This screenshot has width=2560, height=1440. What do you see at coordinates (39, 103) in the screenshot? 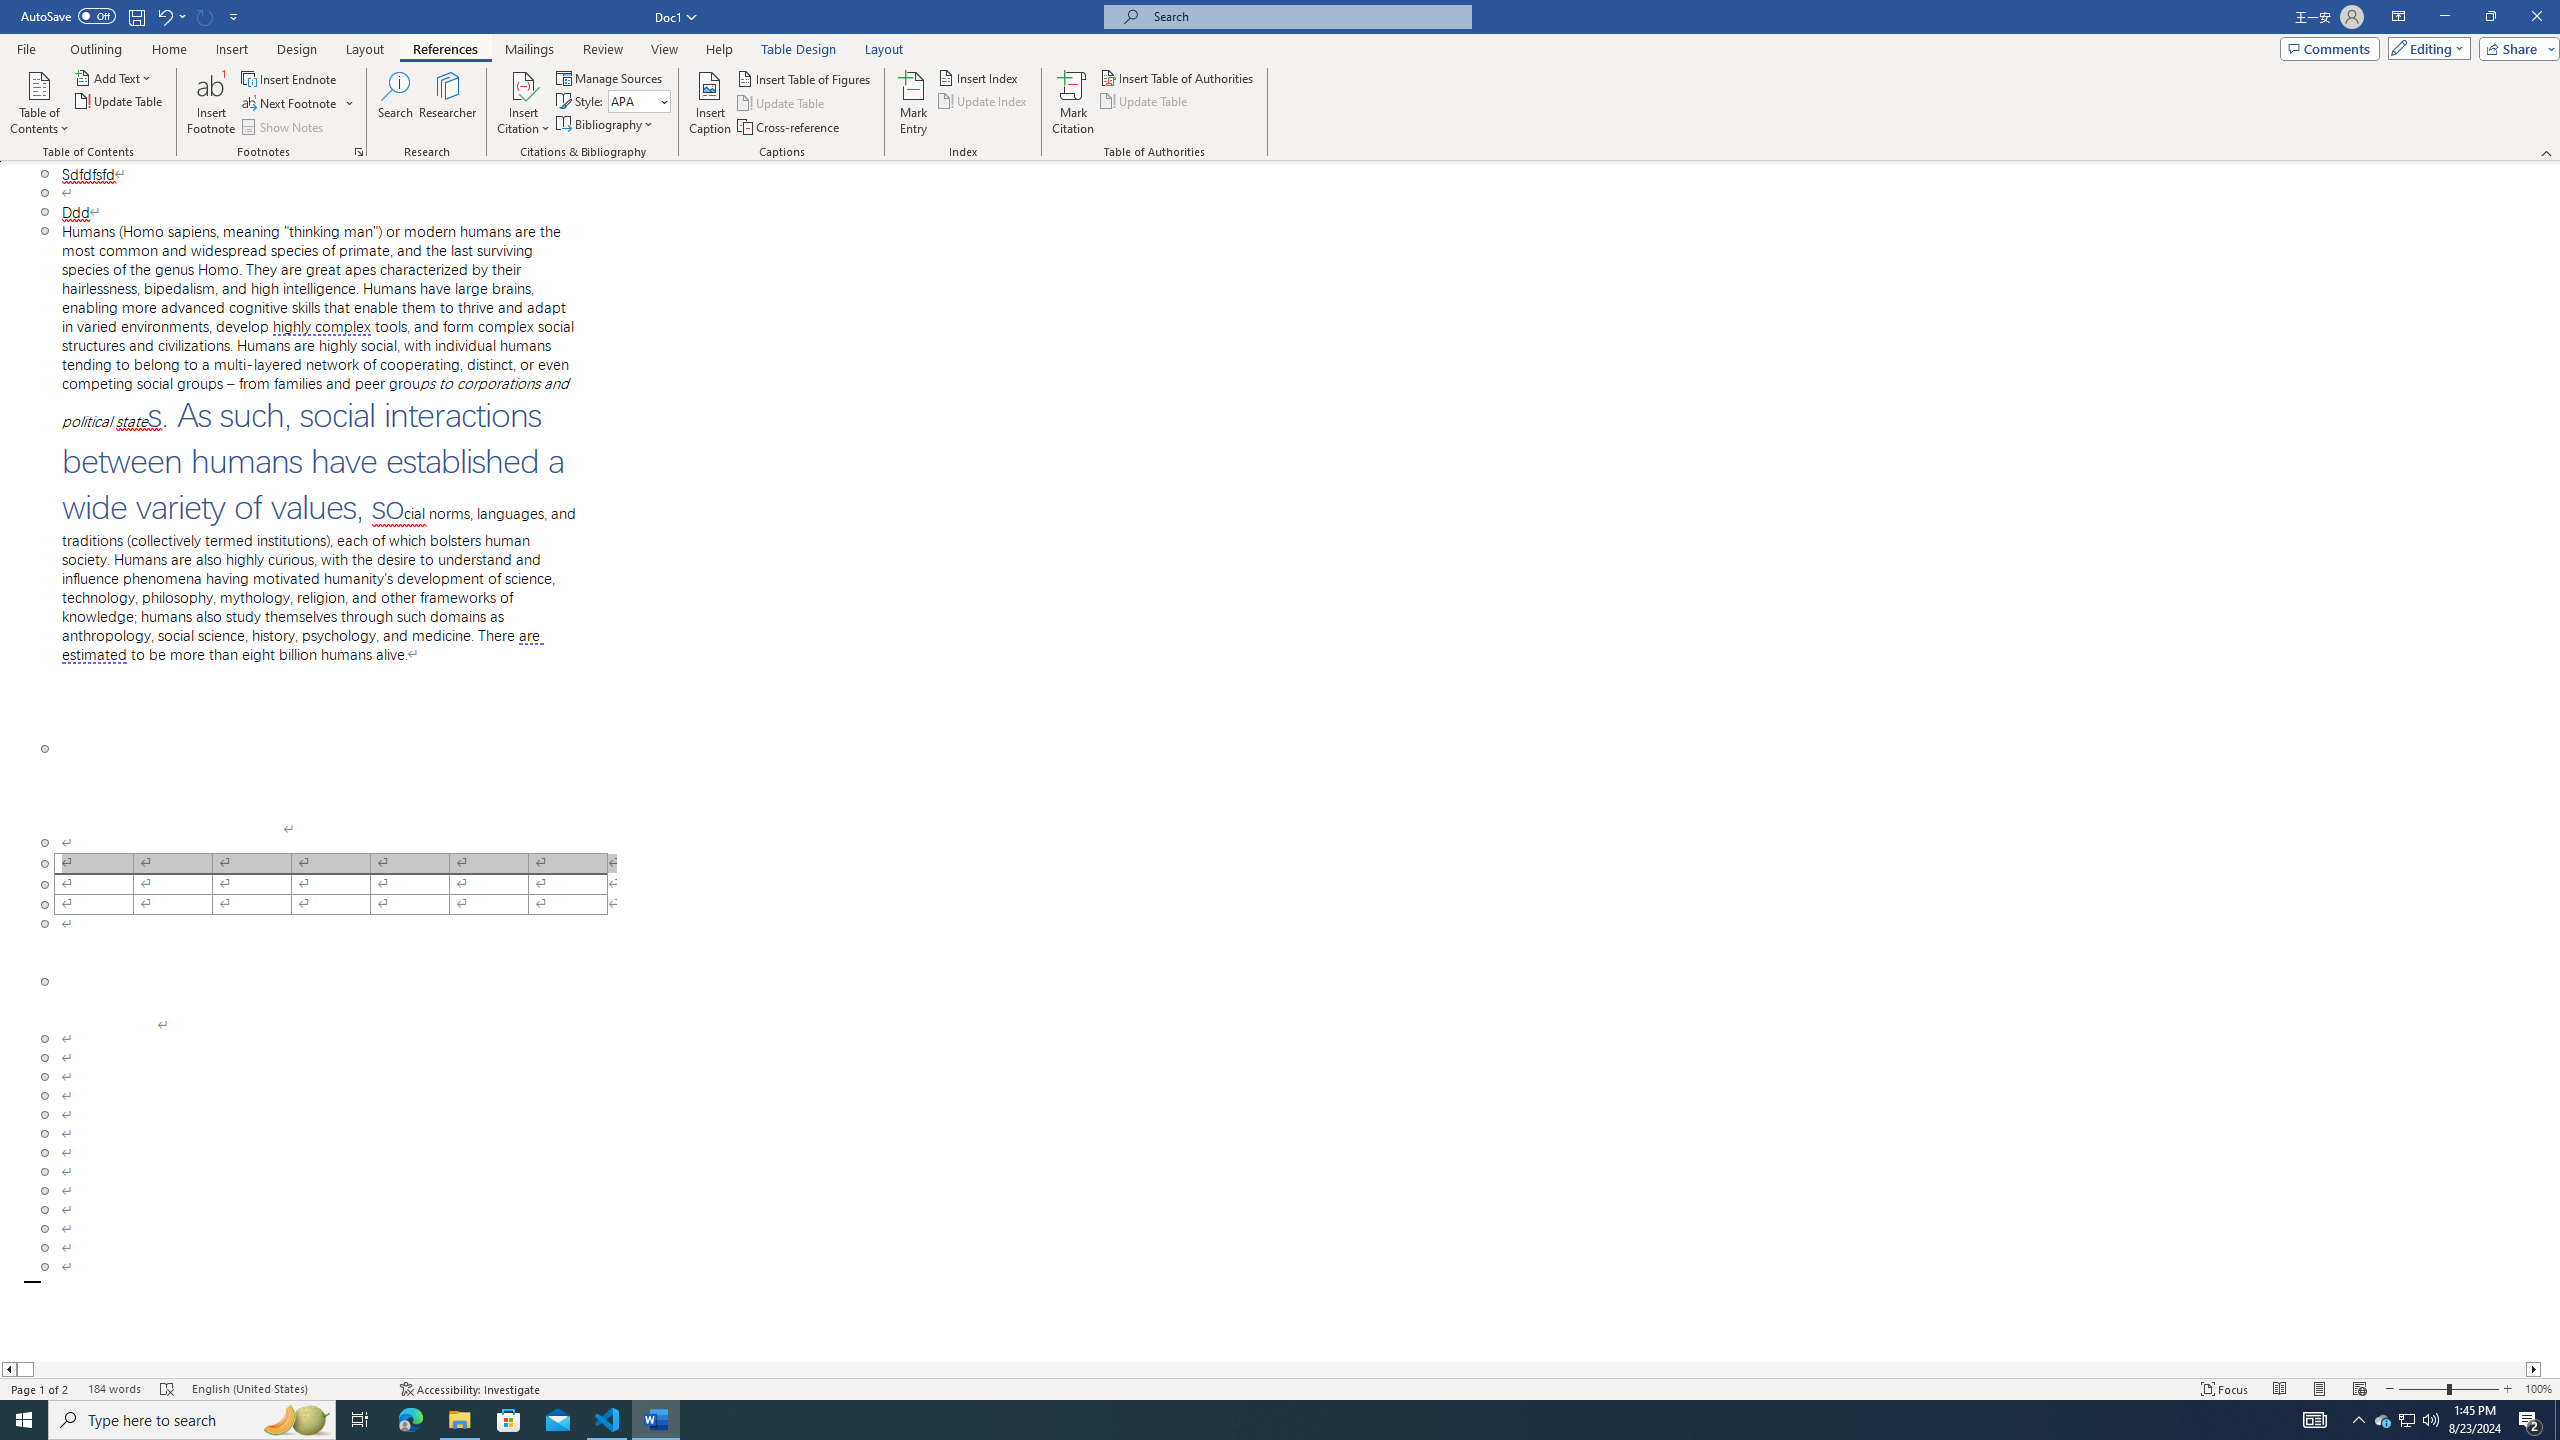
I see `Table of Contents` at bounding box center [39, 103].